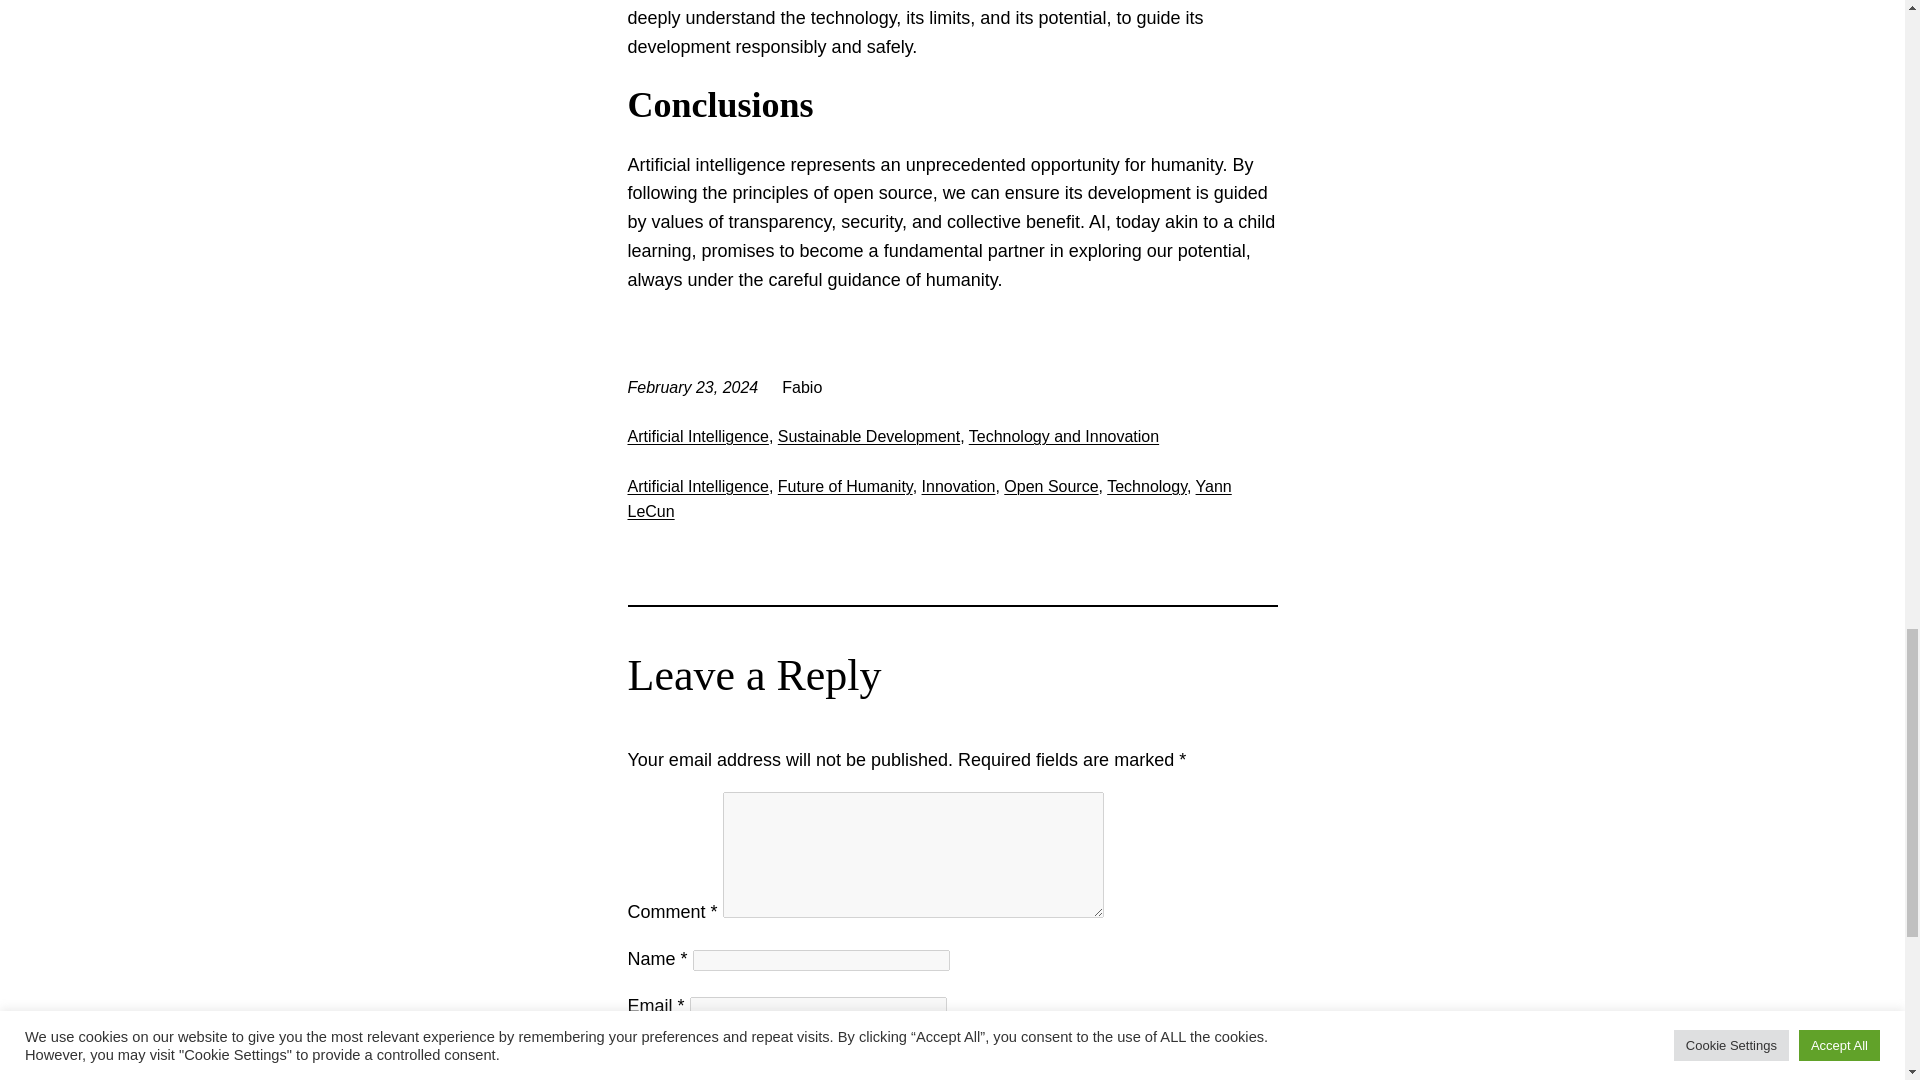  I want to click on Future of Humanity, so click(845, 486).